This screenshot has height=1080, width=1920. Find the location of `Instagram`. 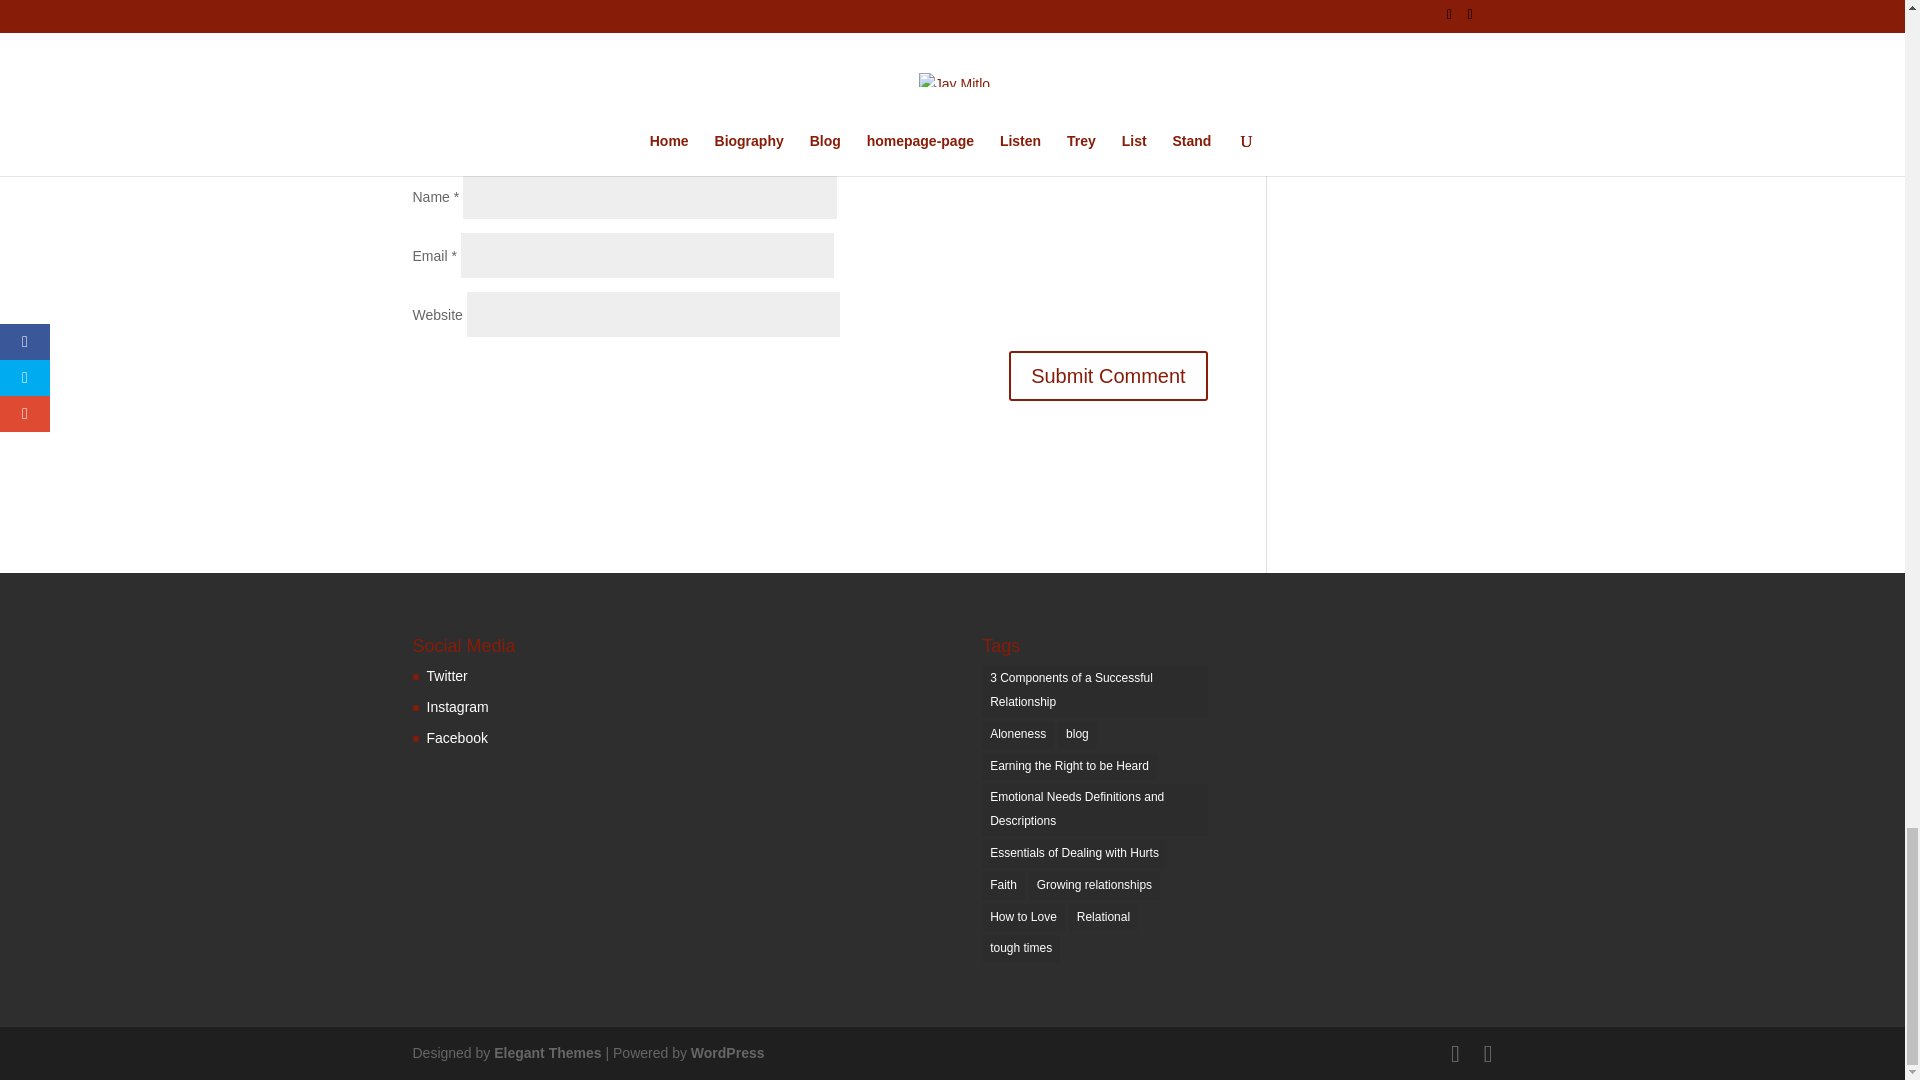

Instagram is located at coordinates (456, 706).